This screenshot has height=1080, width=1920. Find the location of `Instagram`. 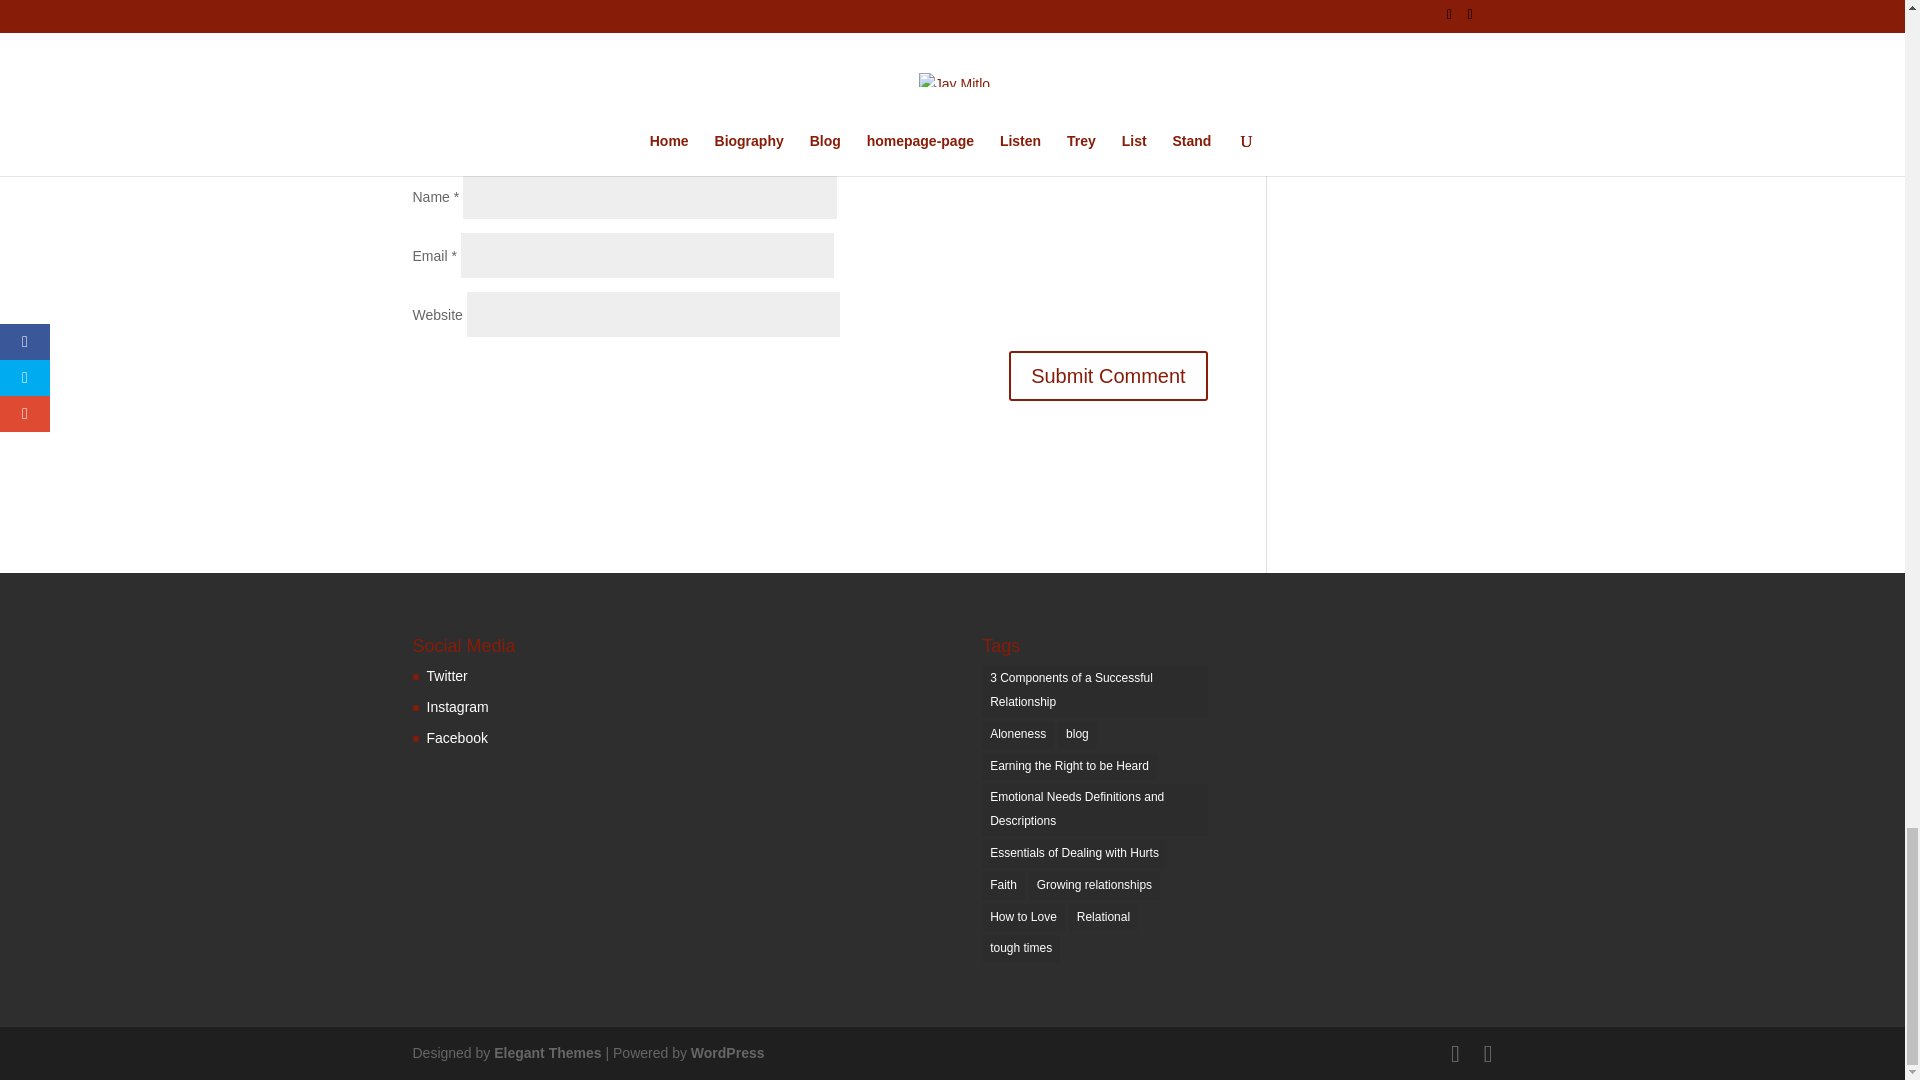

Instagram is located at coordinates (456, 706).